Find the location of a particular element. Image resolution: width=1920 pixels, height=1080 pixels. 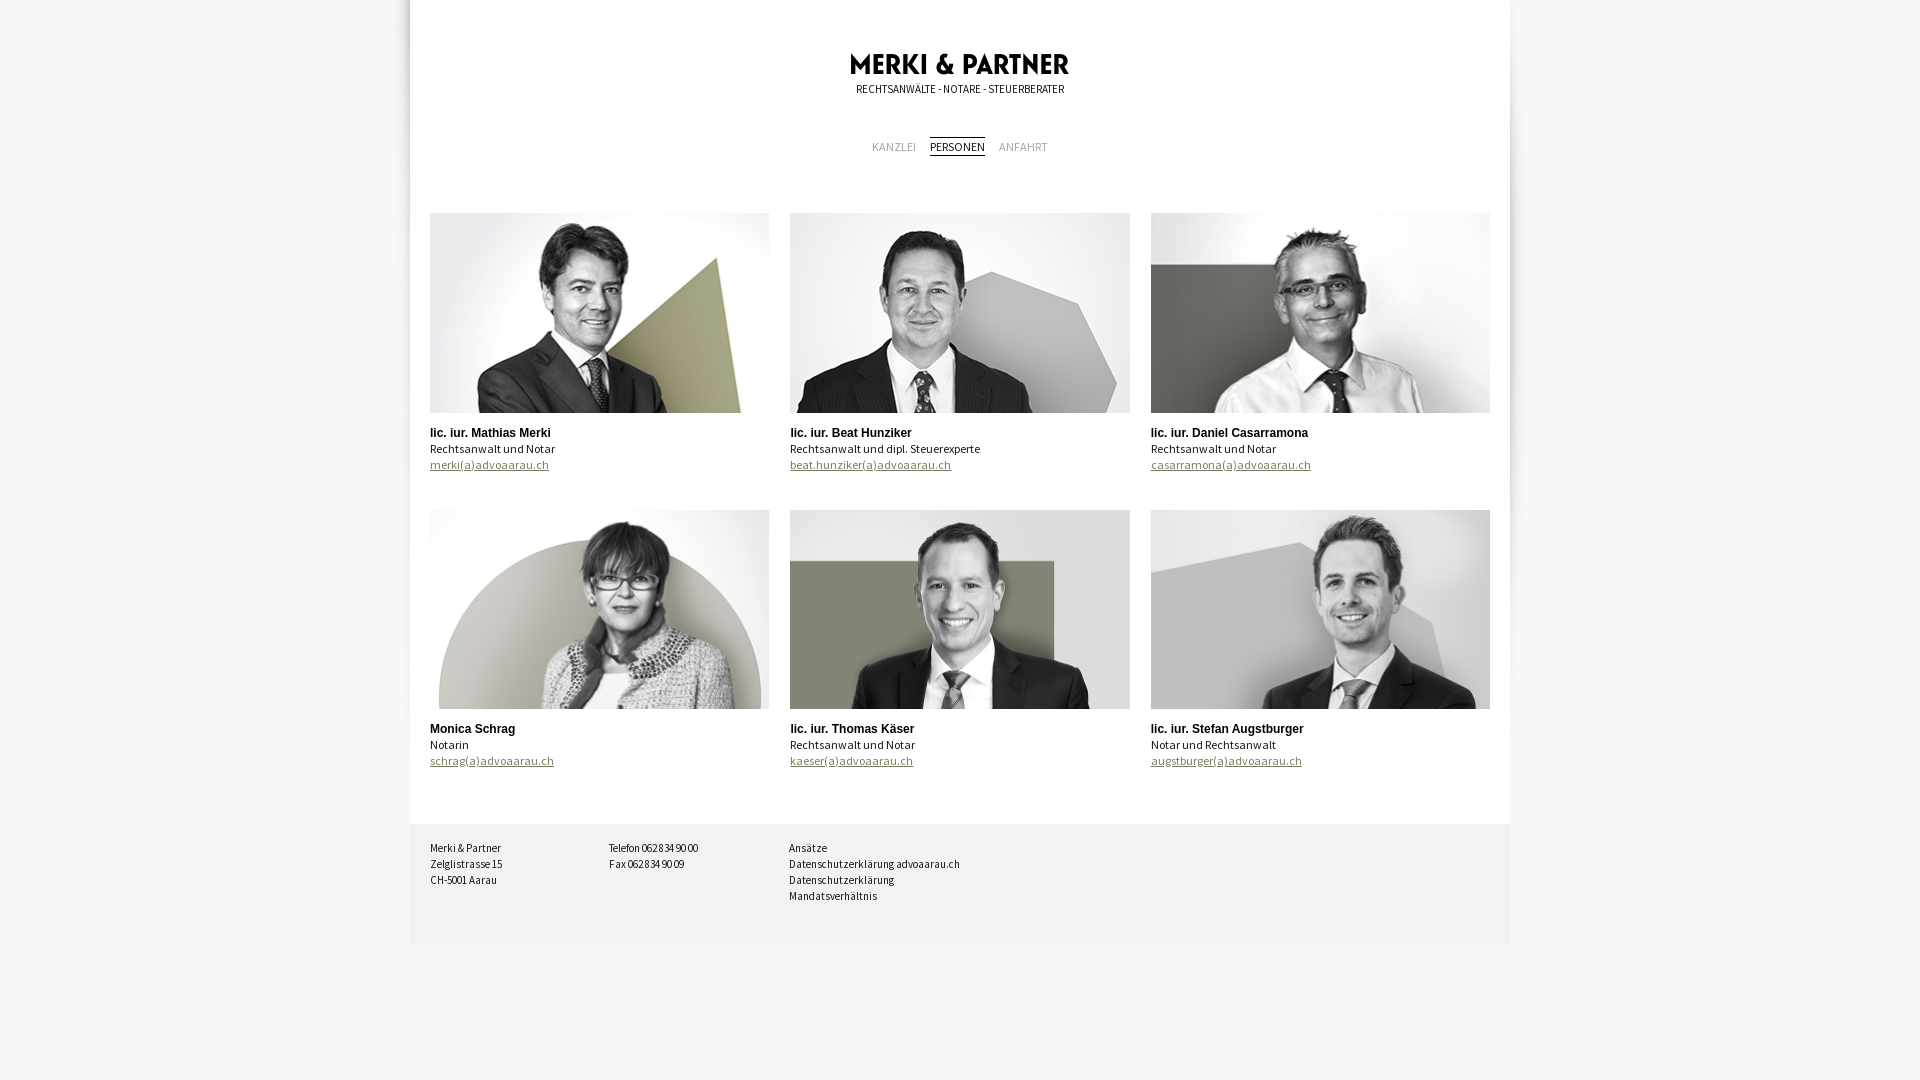

ANFAHRT is located at coordinates (1023, 146).